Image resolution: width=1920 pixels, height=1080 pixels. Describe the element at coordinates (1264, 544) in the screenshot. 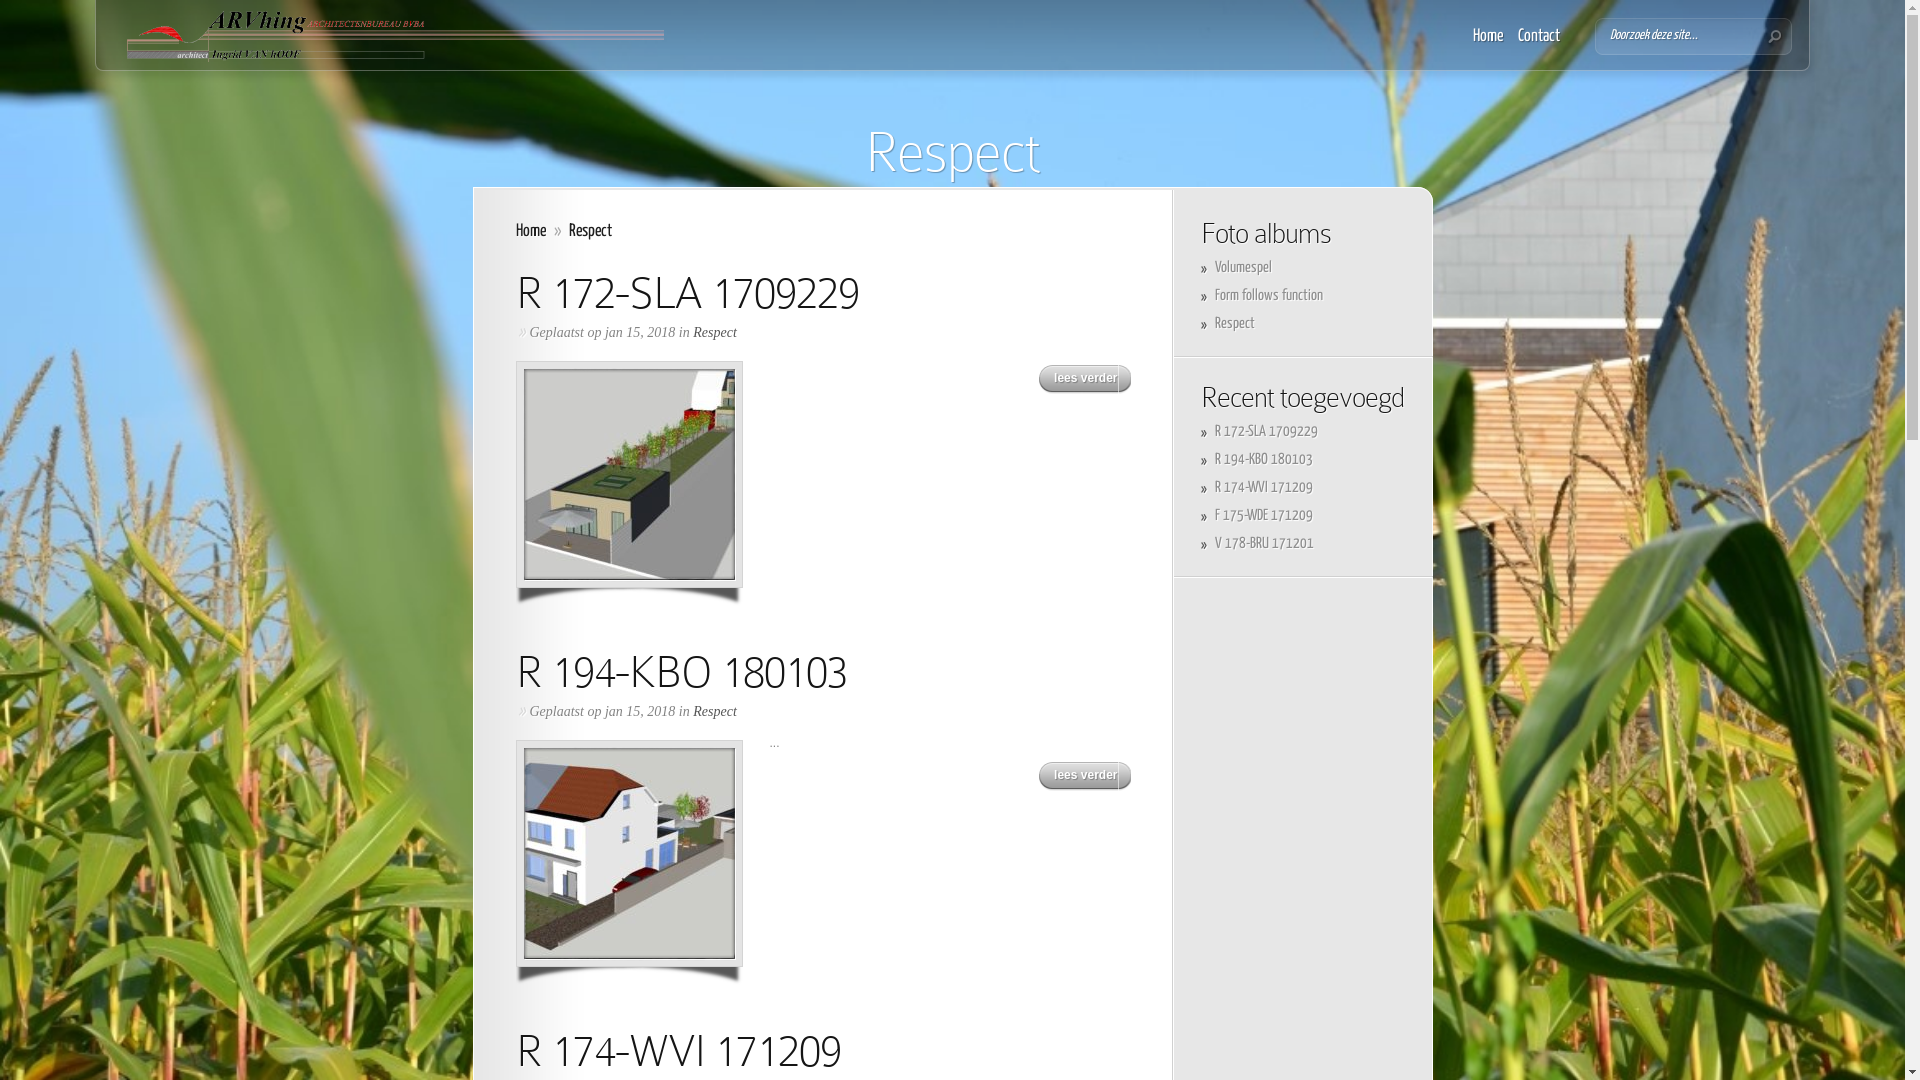

I see `V 178-BRU 171201` at that location.